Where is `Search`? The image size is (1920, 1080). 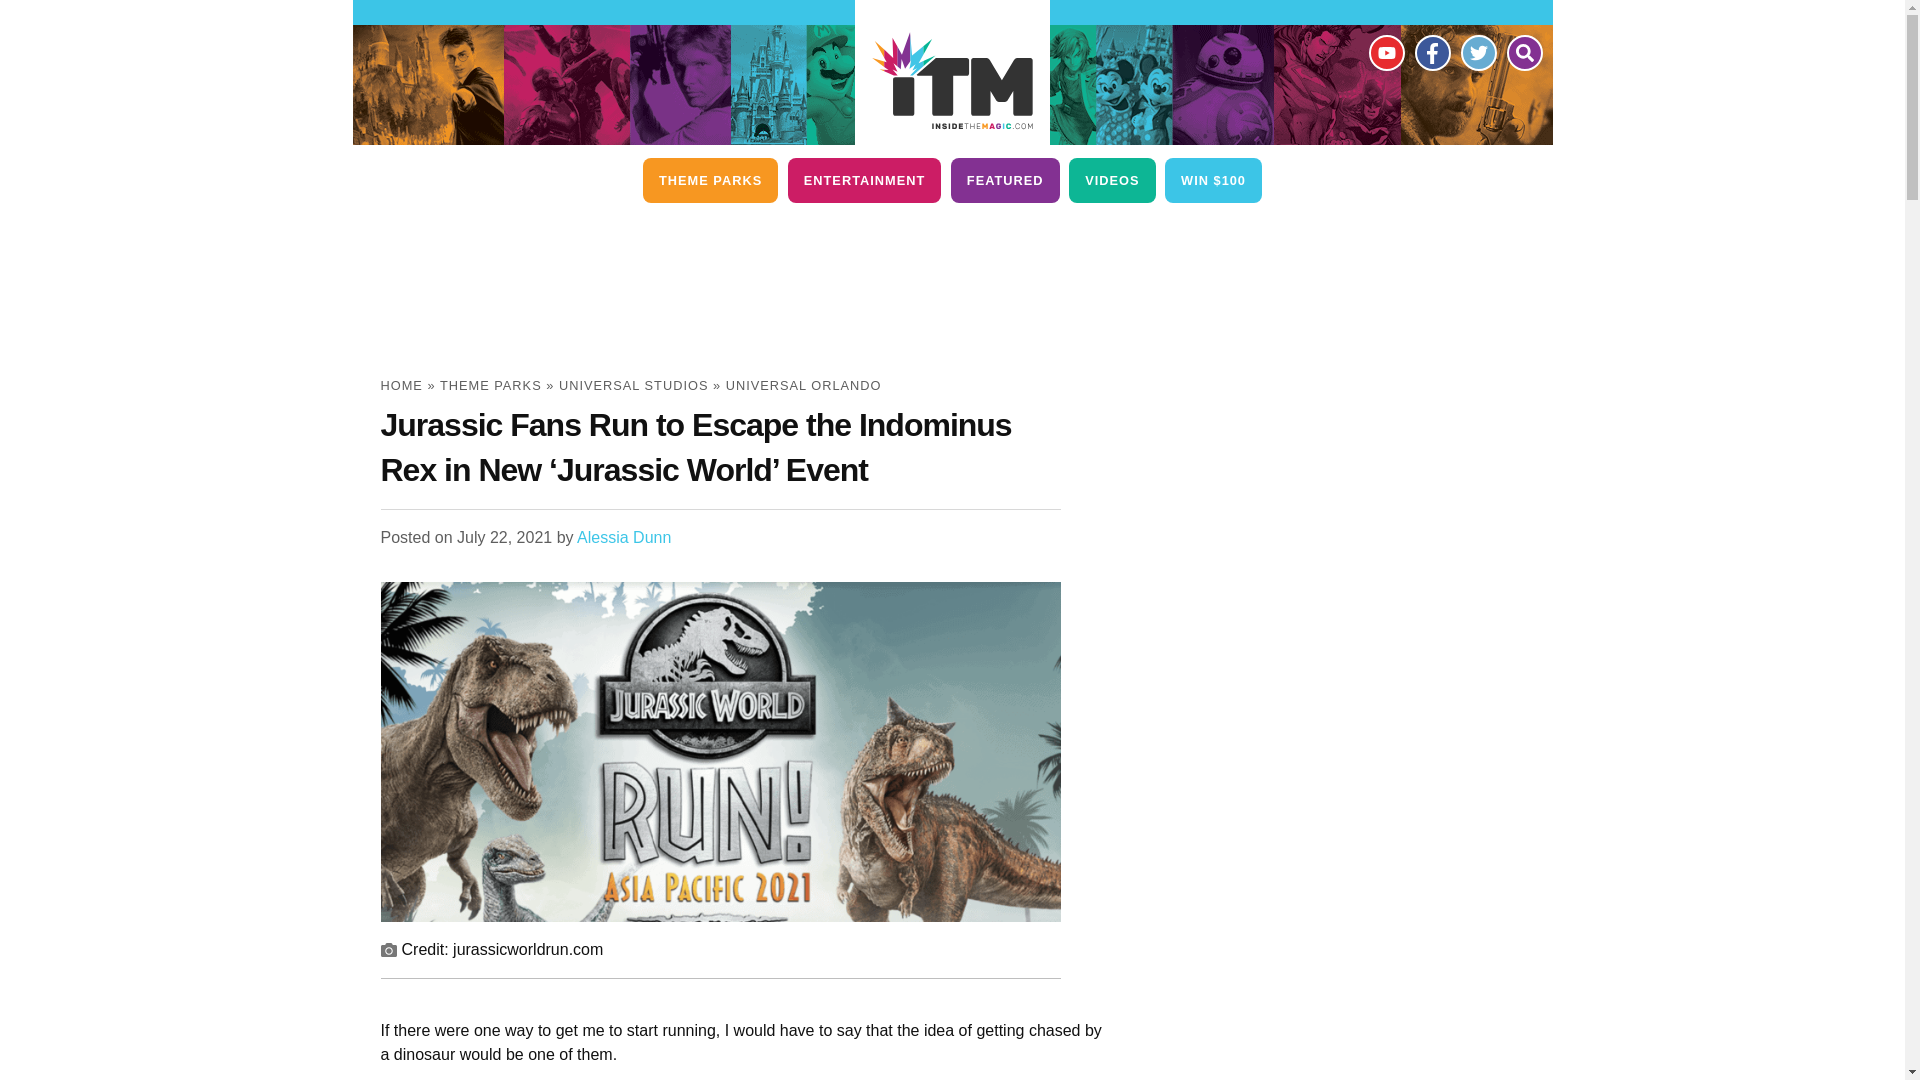
Search is located at coordinates (1523, 52).